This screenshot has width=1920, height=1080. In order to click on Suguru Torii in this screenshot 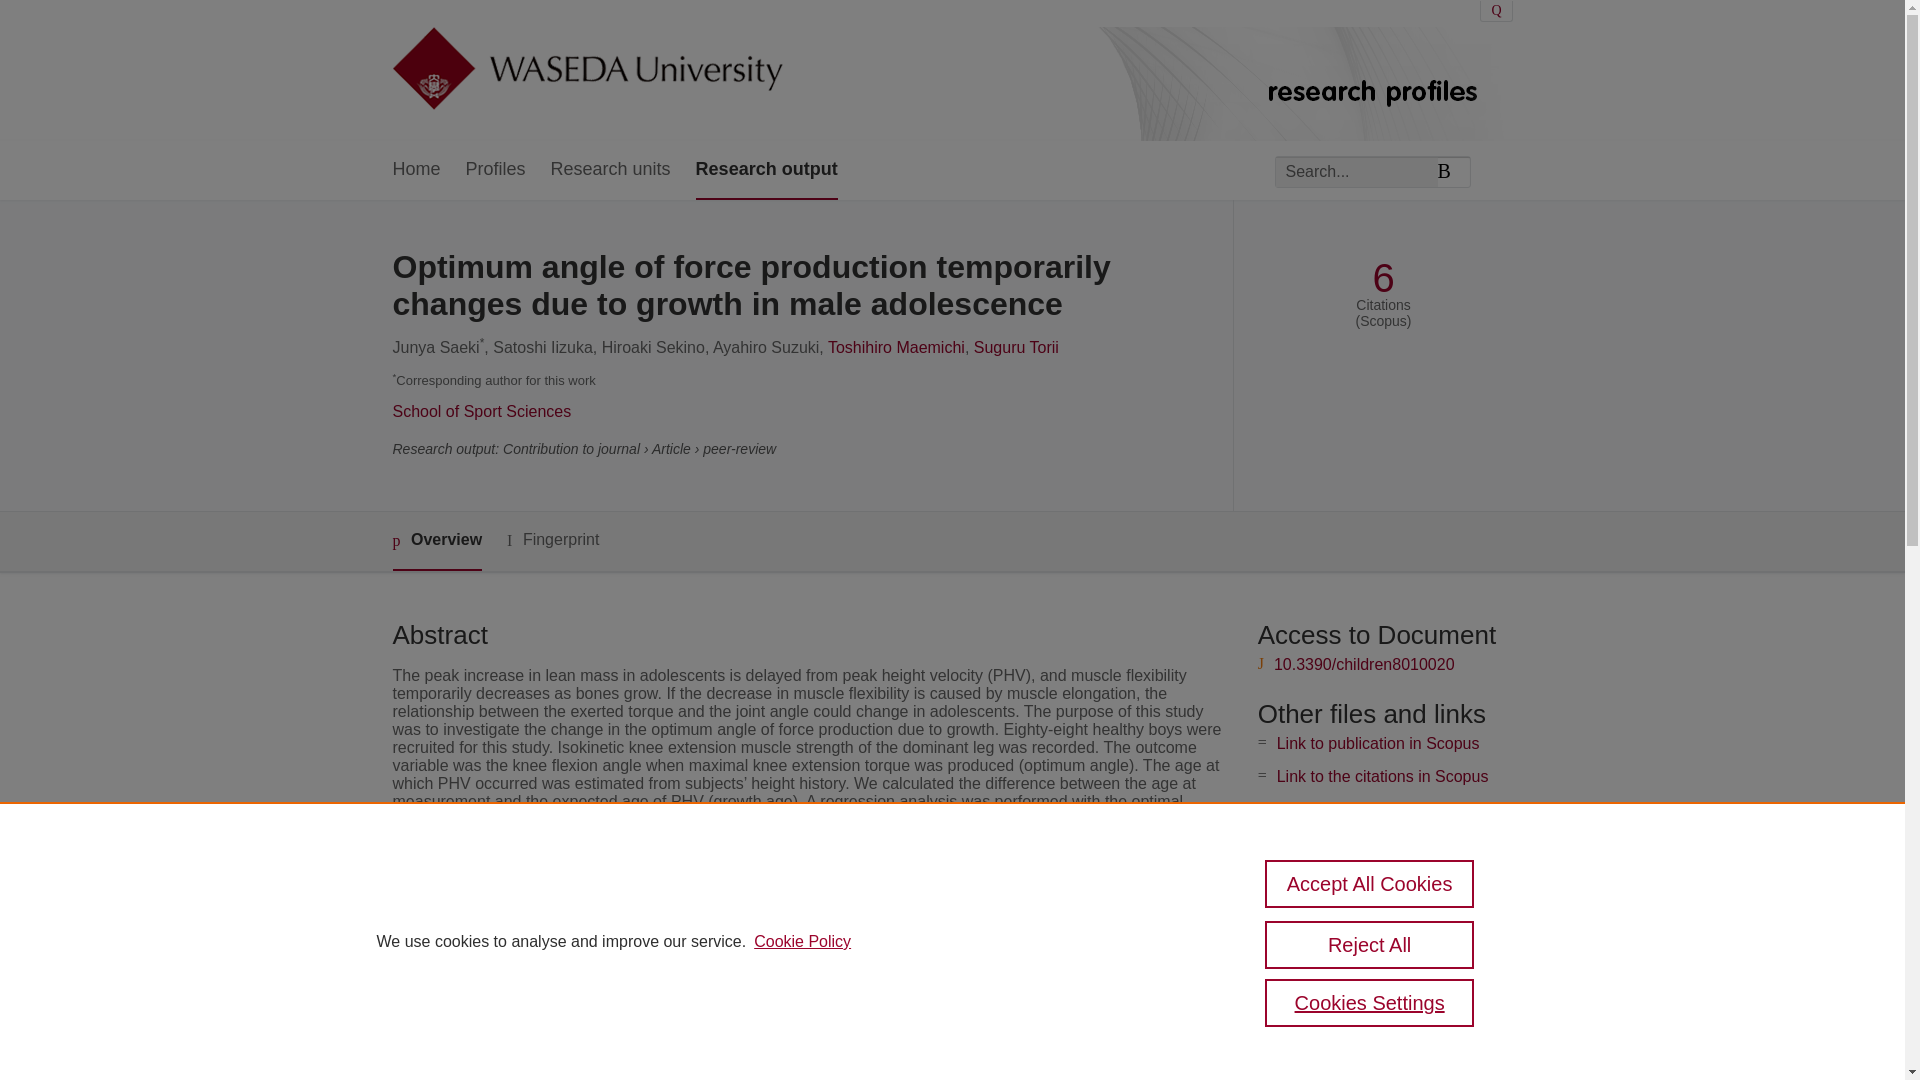, I will do `click(1016, 348)`.